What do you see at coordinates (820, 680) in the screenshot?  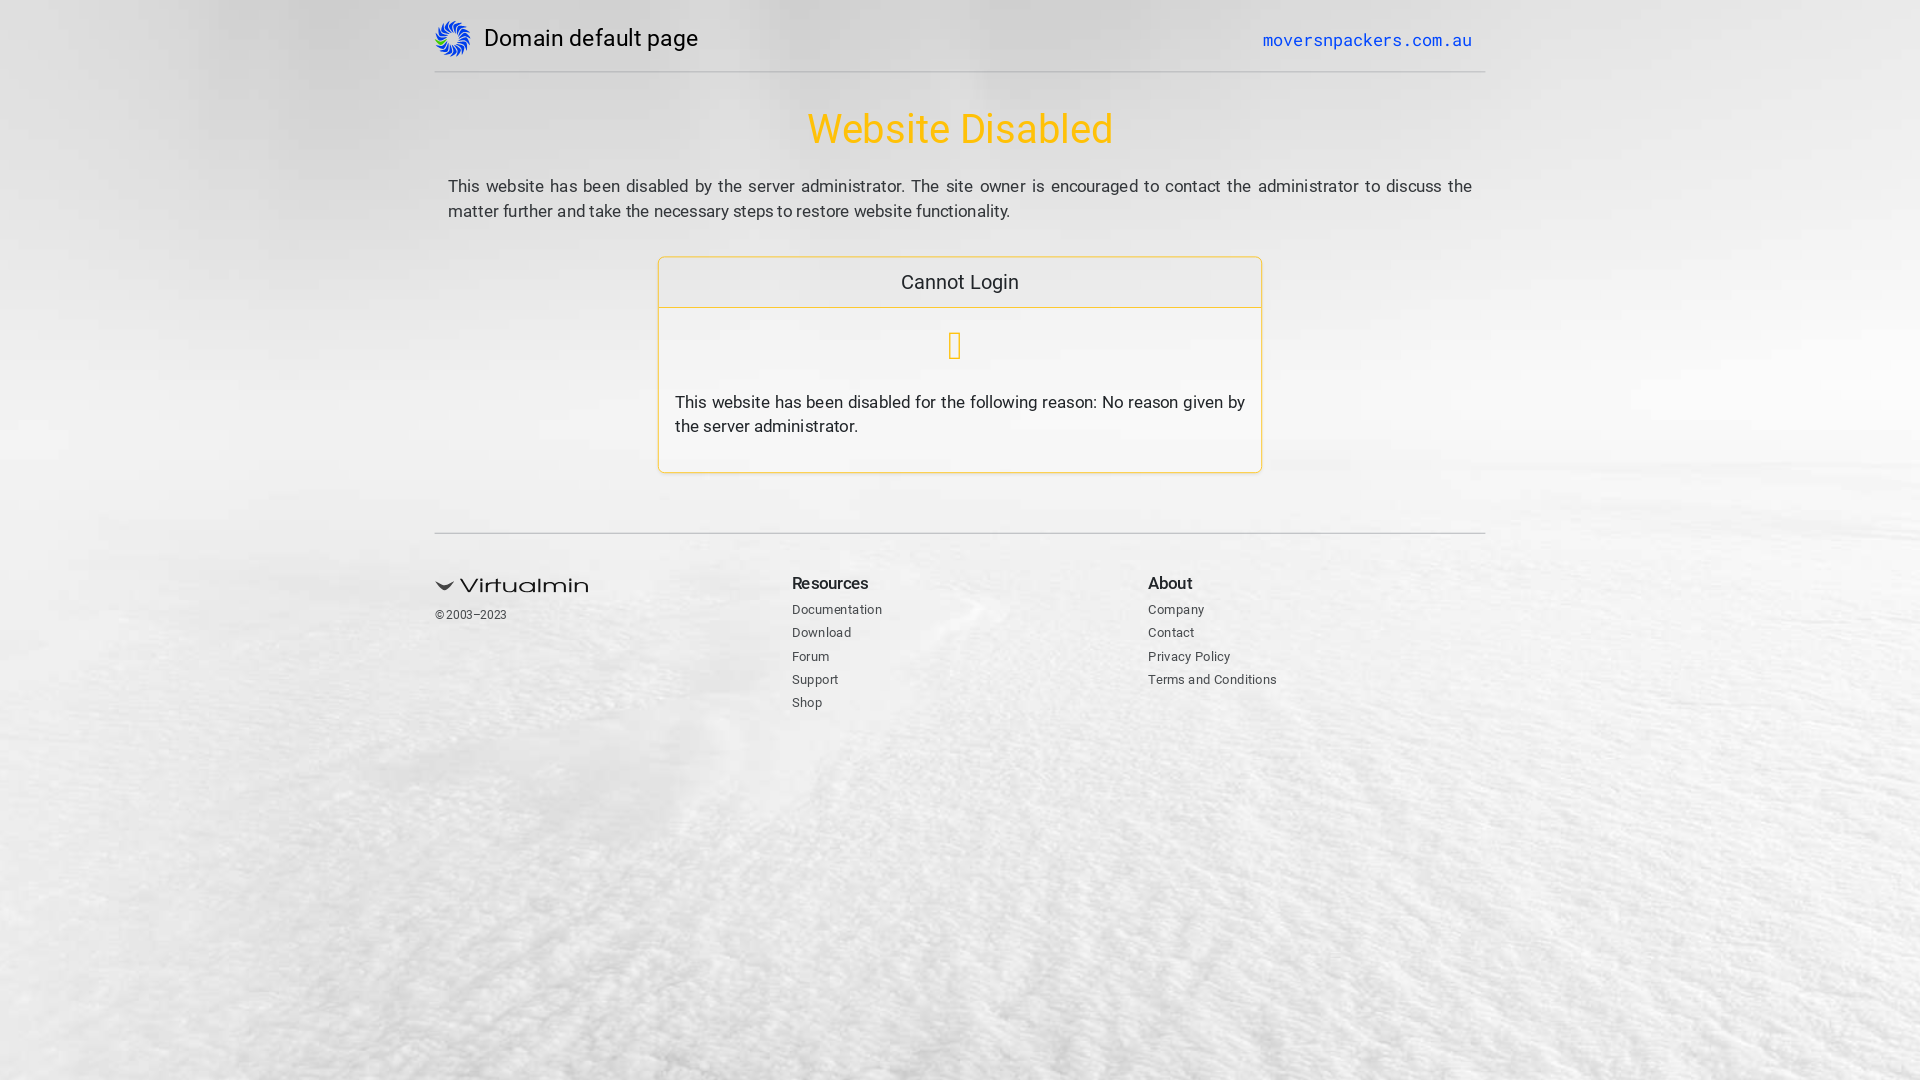 I see `Support` at bounding box center [820, 680].